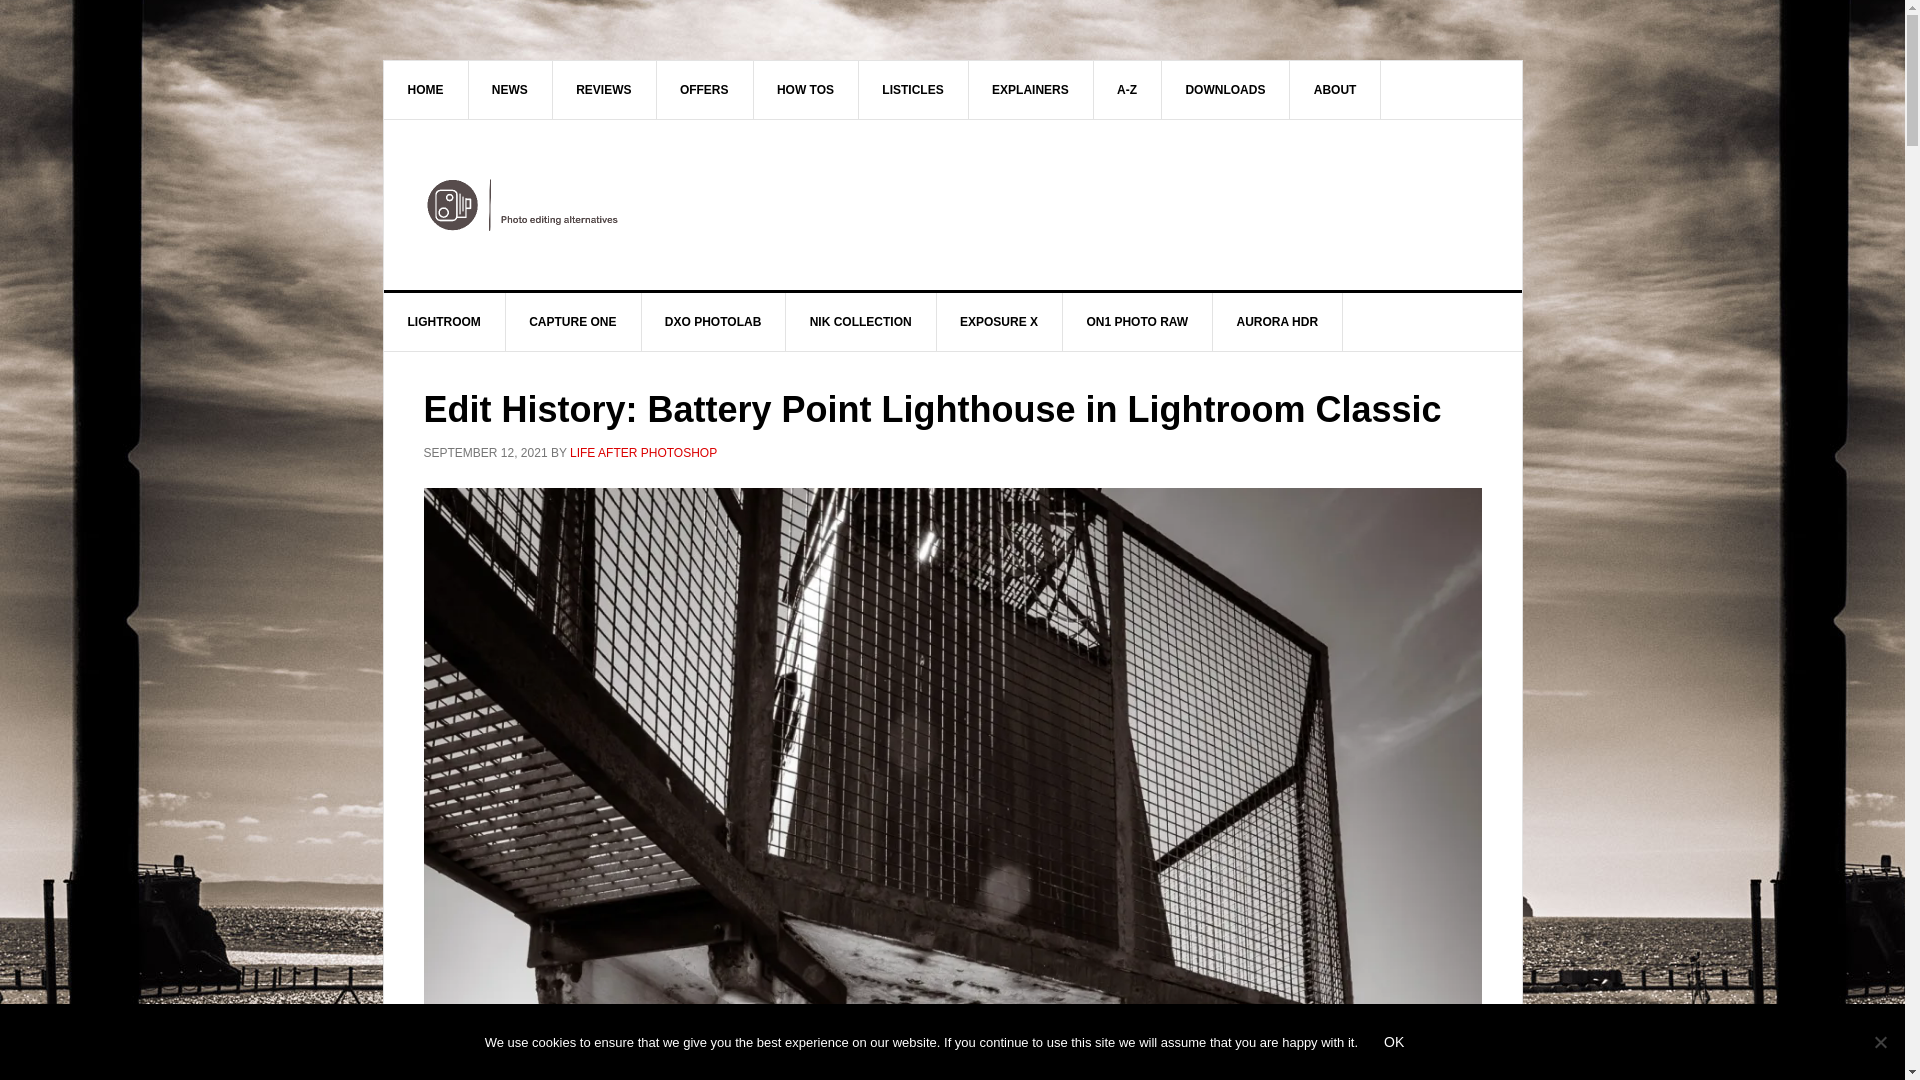  Describe the element at coordinates (805, 89) in the screenshot. I see `HOW TOS` at that location.